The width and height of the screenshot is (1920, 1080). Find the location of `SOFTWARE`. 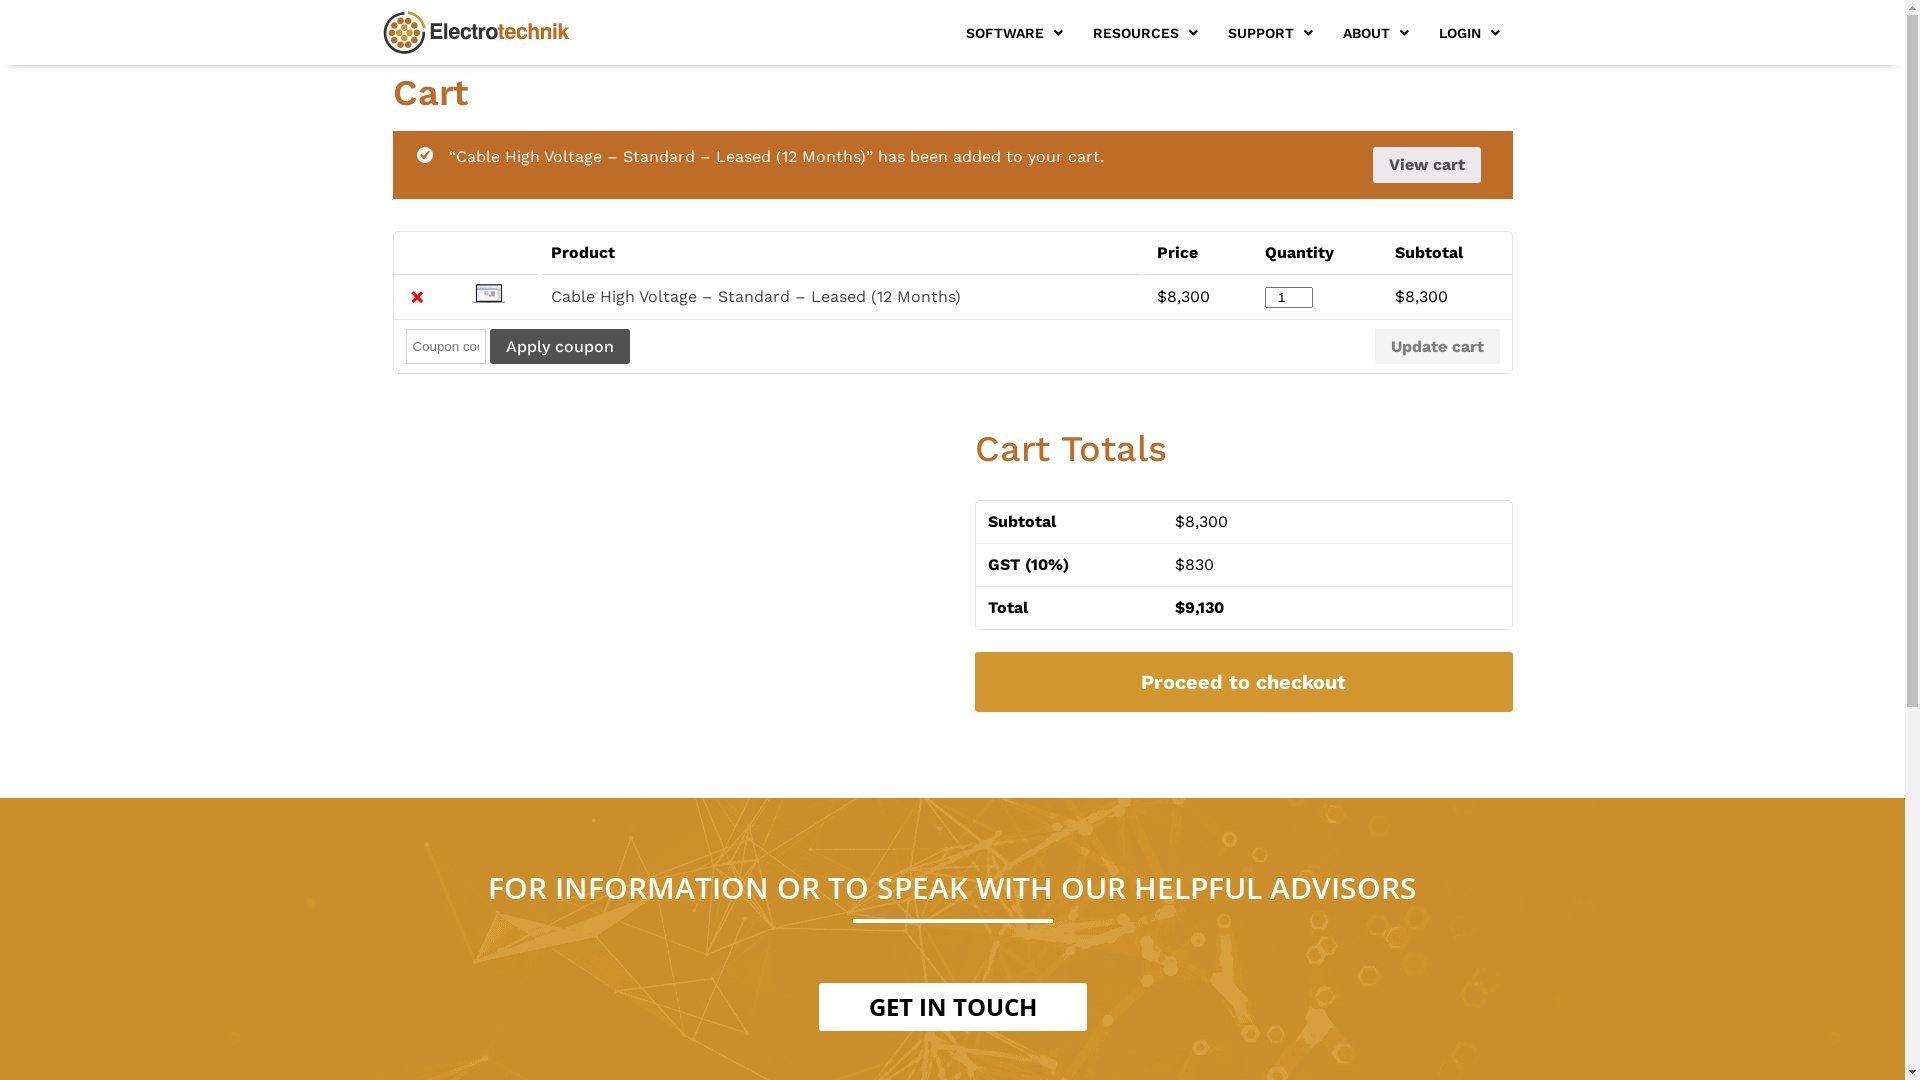

SOFTWARE is located at coordinates (1014, 32).